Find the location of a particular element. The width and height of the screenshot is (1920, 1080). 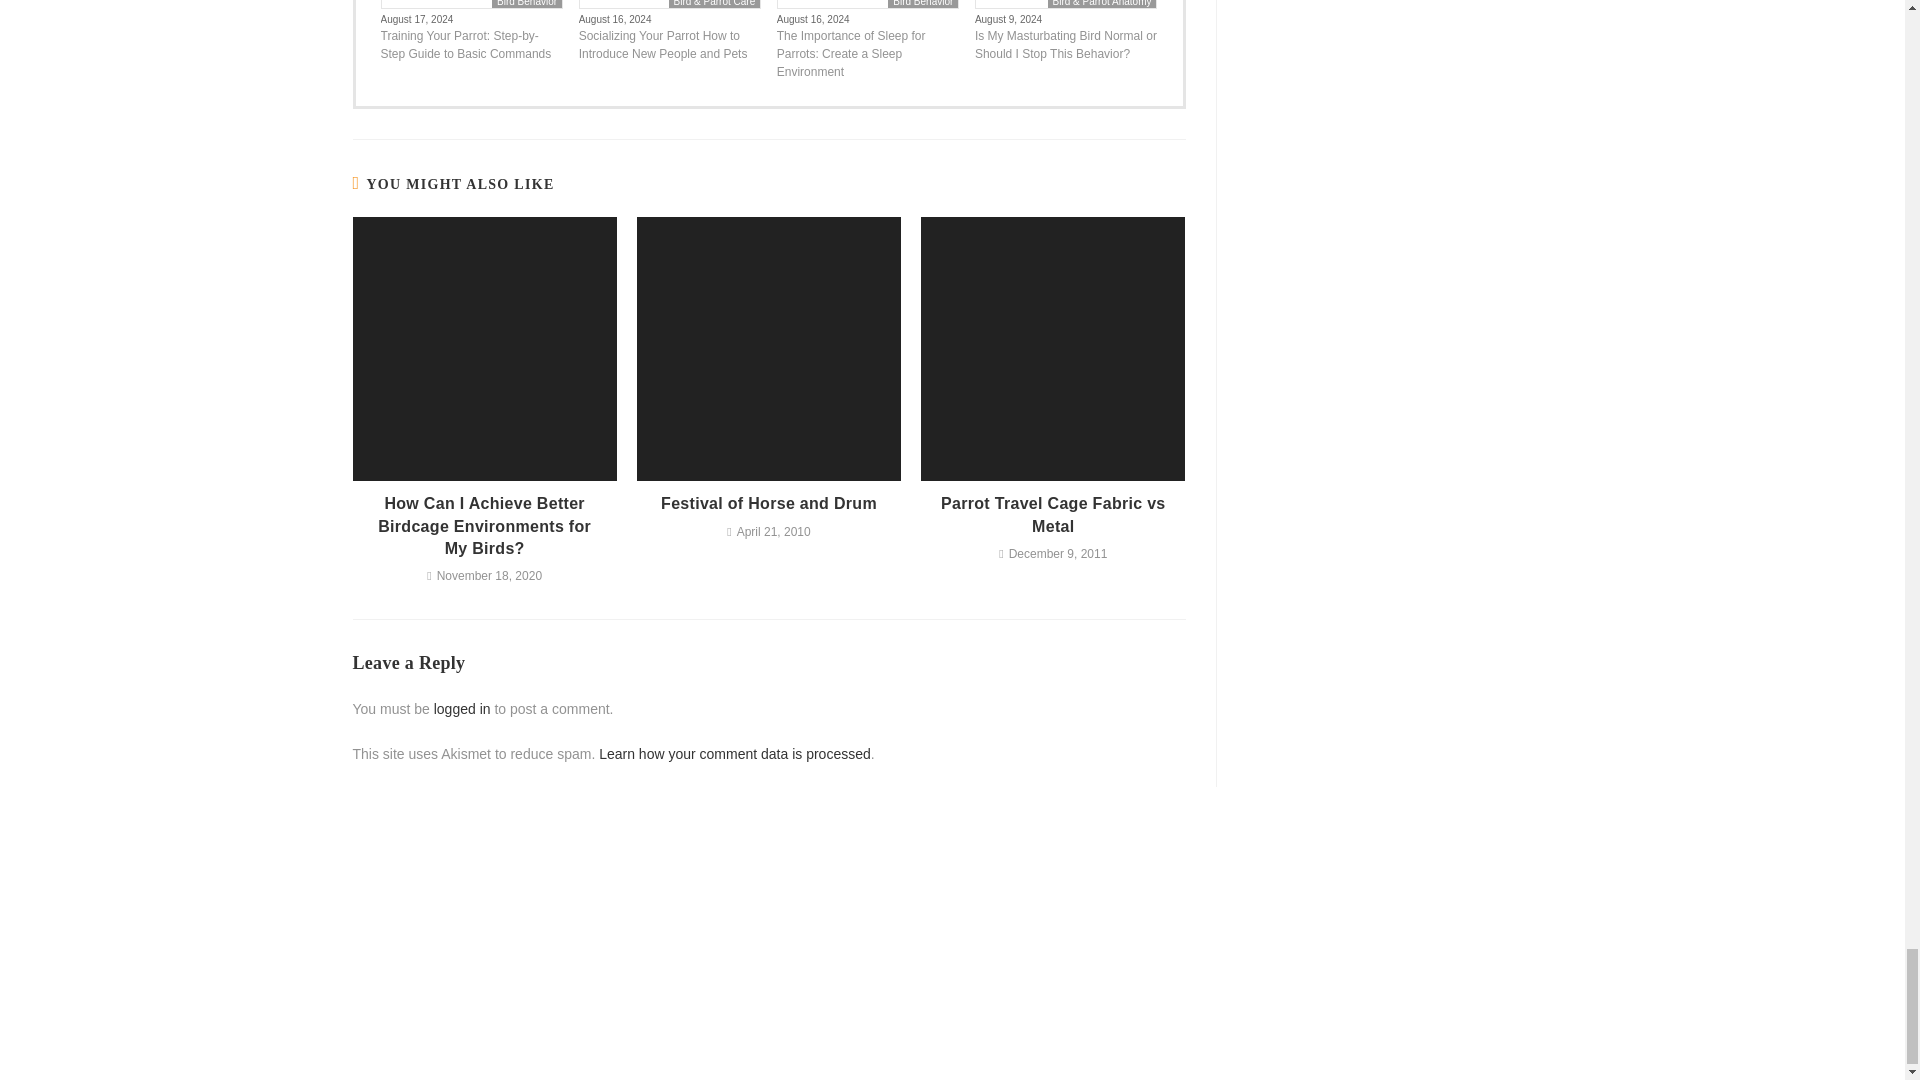

Socializing Your Parrot How to Introduce New People and Pets is located at coordinates (670, 44).